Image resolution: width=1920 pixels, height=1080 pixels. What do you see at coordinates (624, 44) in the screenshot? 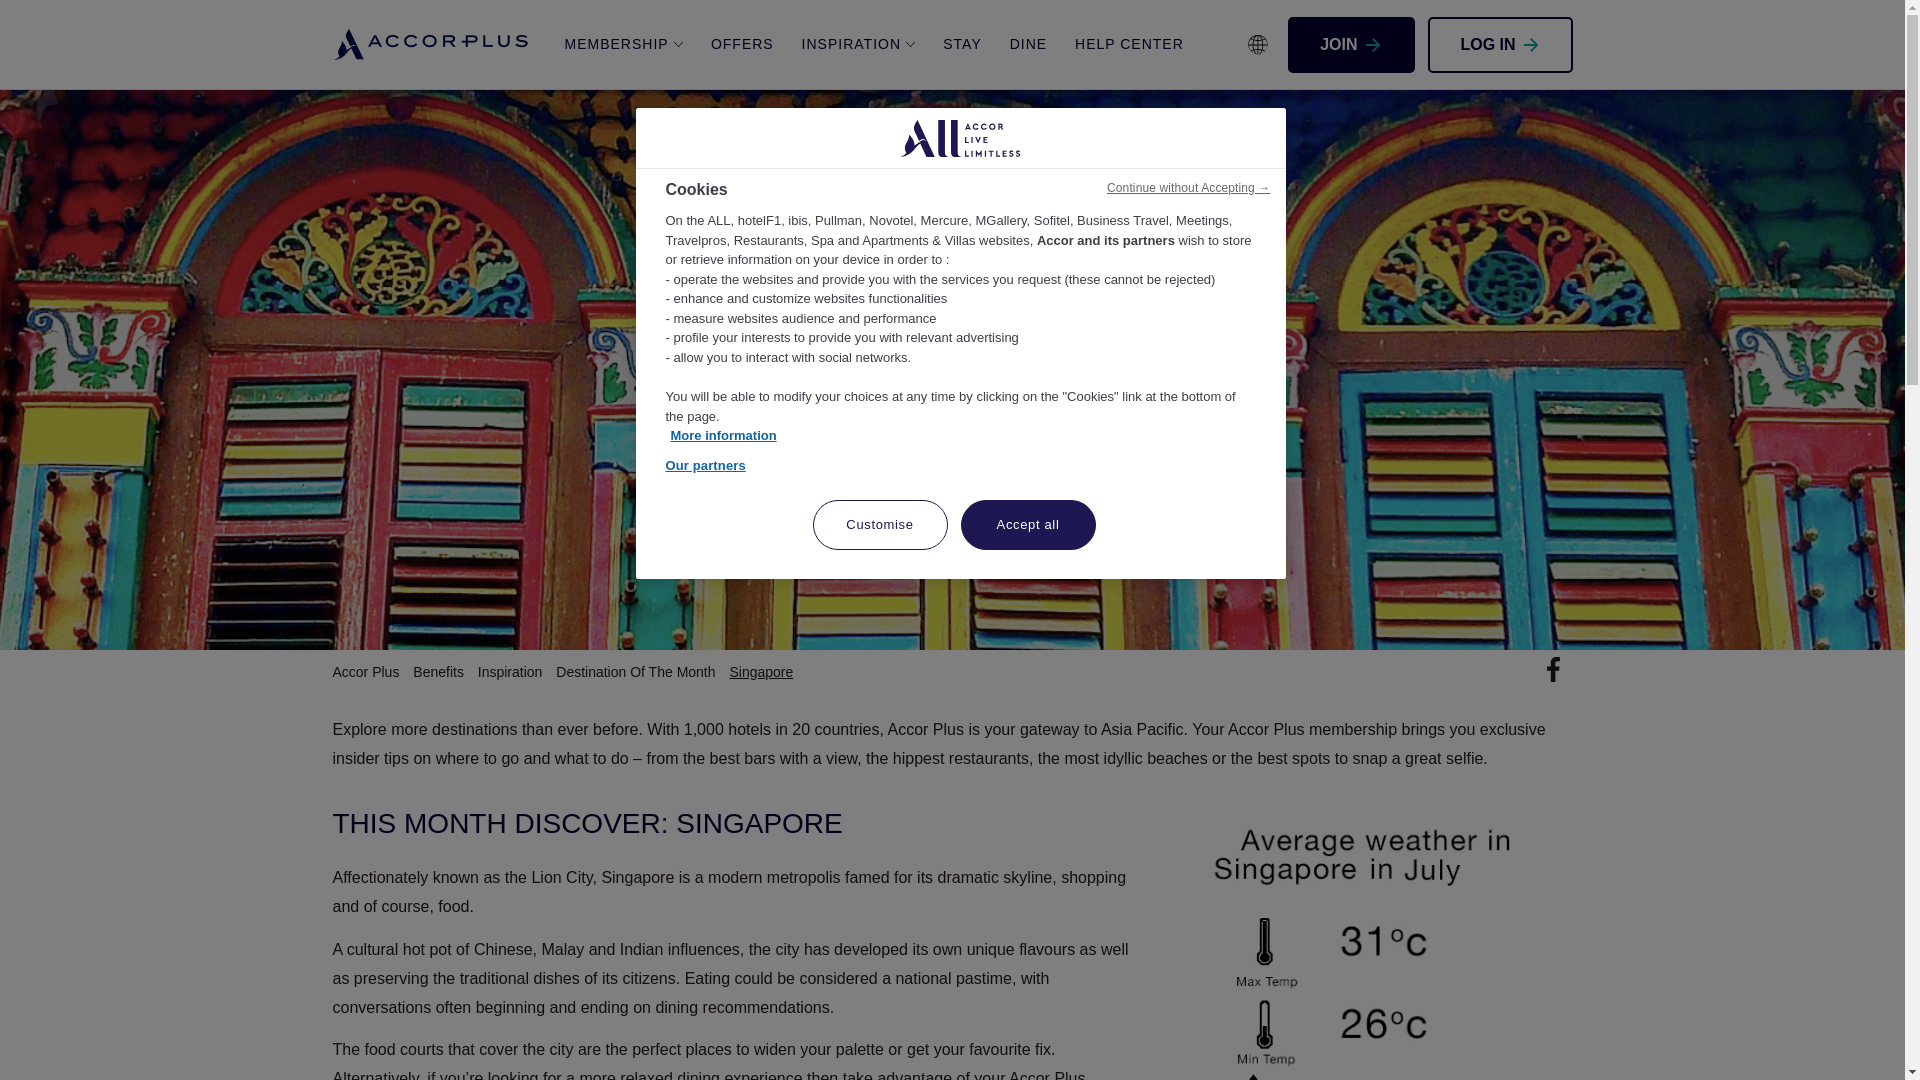
I see `MEMBERSHIP` at bounding box center [624, 44].